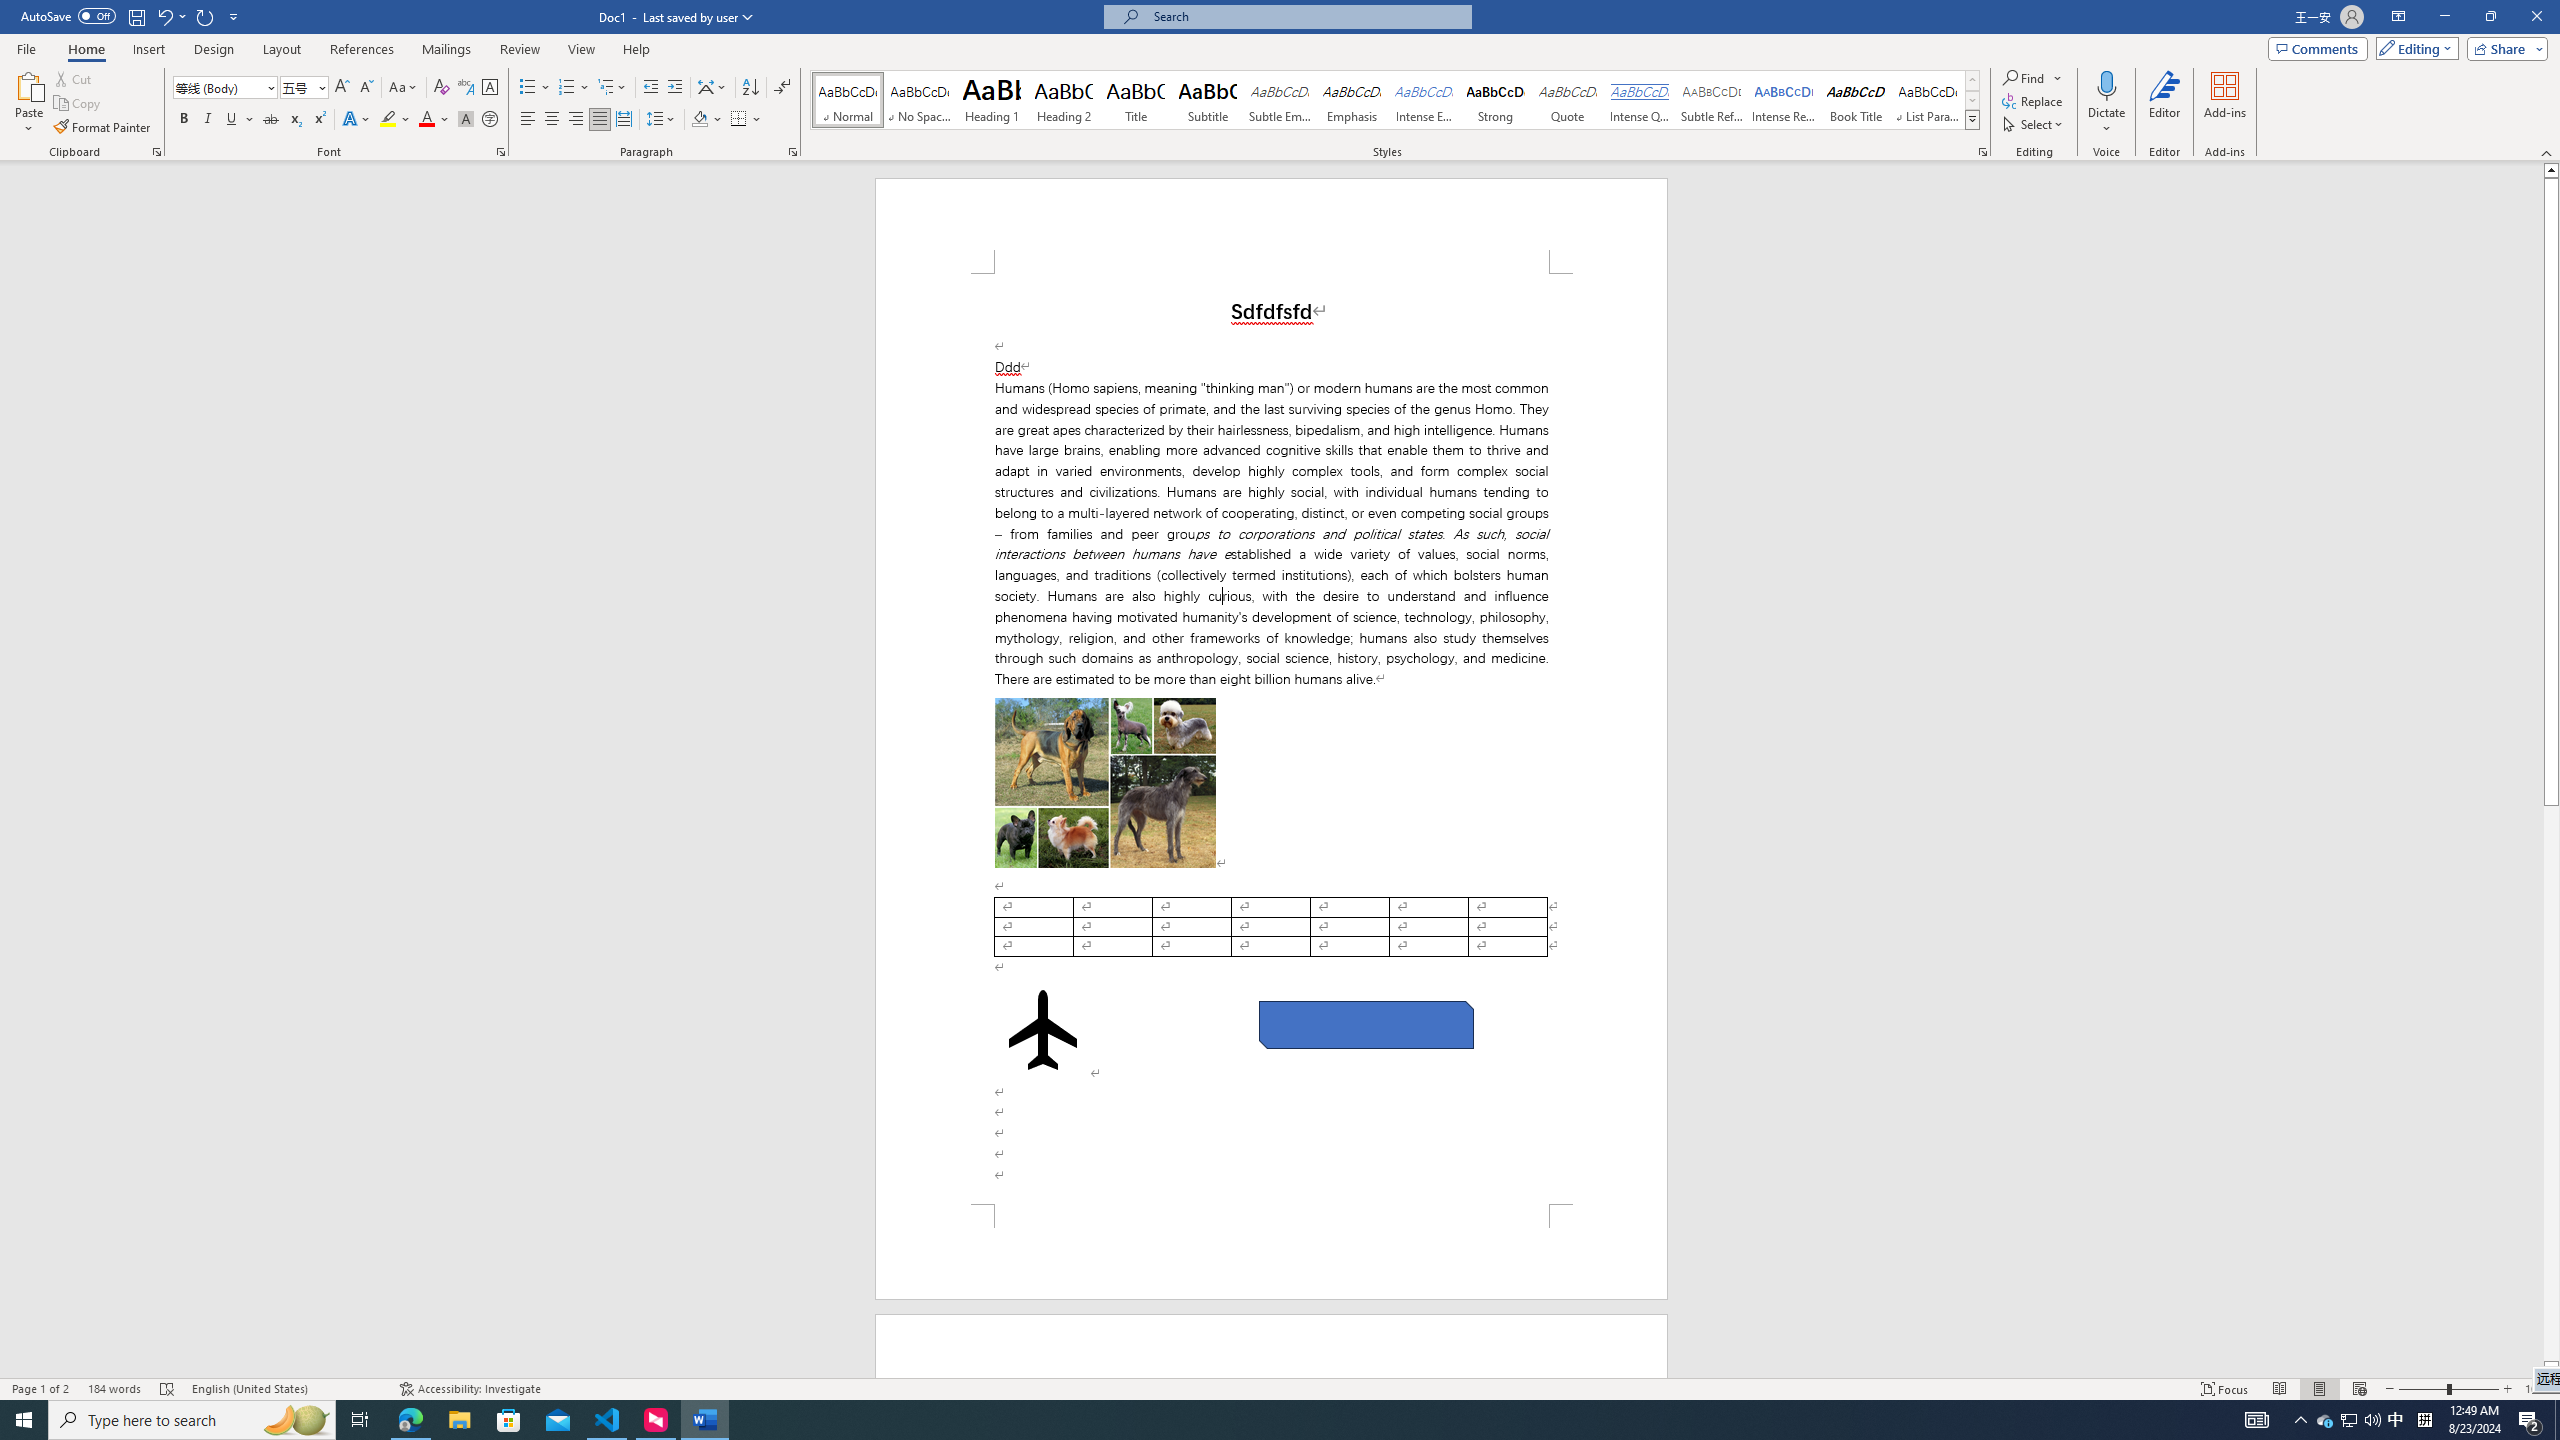 This screenshot has height=1440, width=2560. What do you see at coordinates (271, 120) in the screenshot?
I see `Strikethrough` at bounding box center [271, 120].